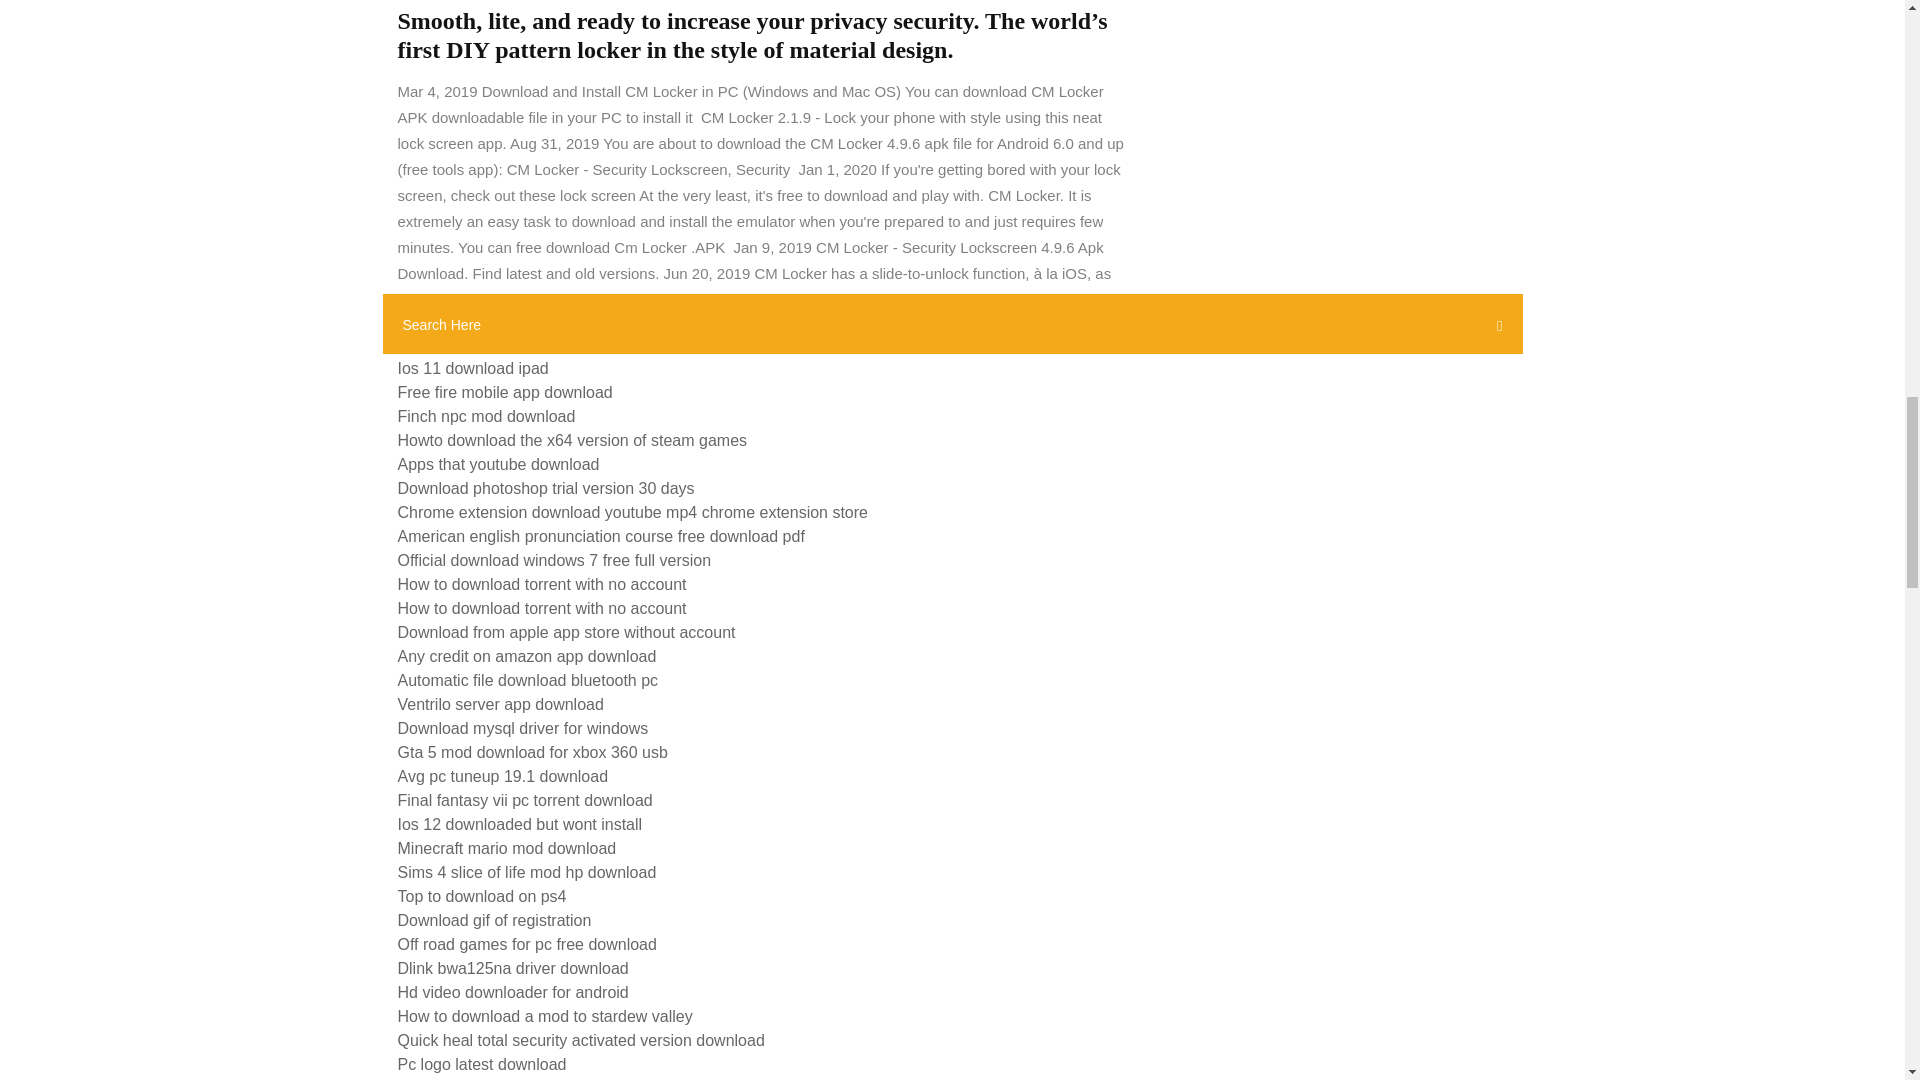  I want to click on Official download windows 7 free full version, so click(554, 560).